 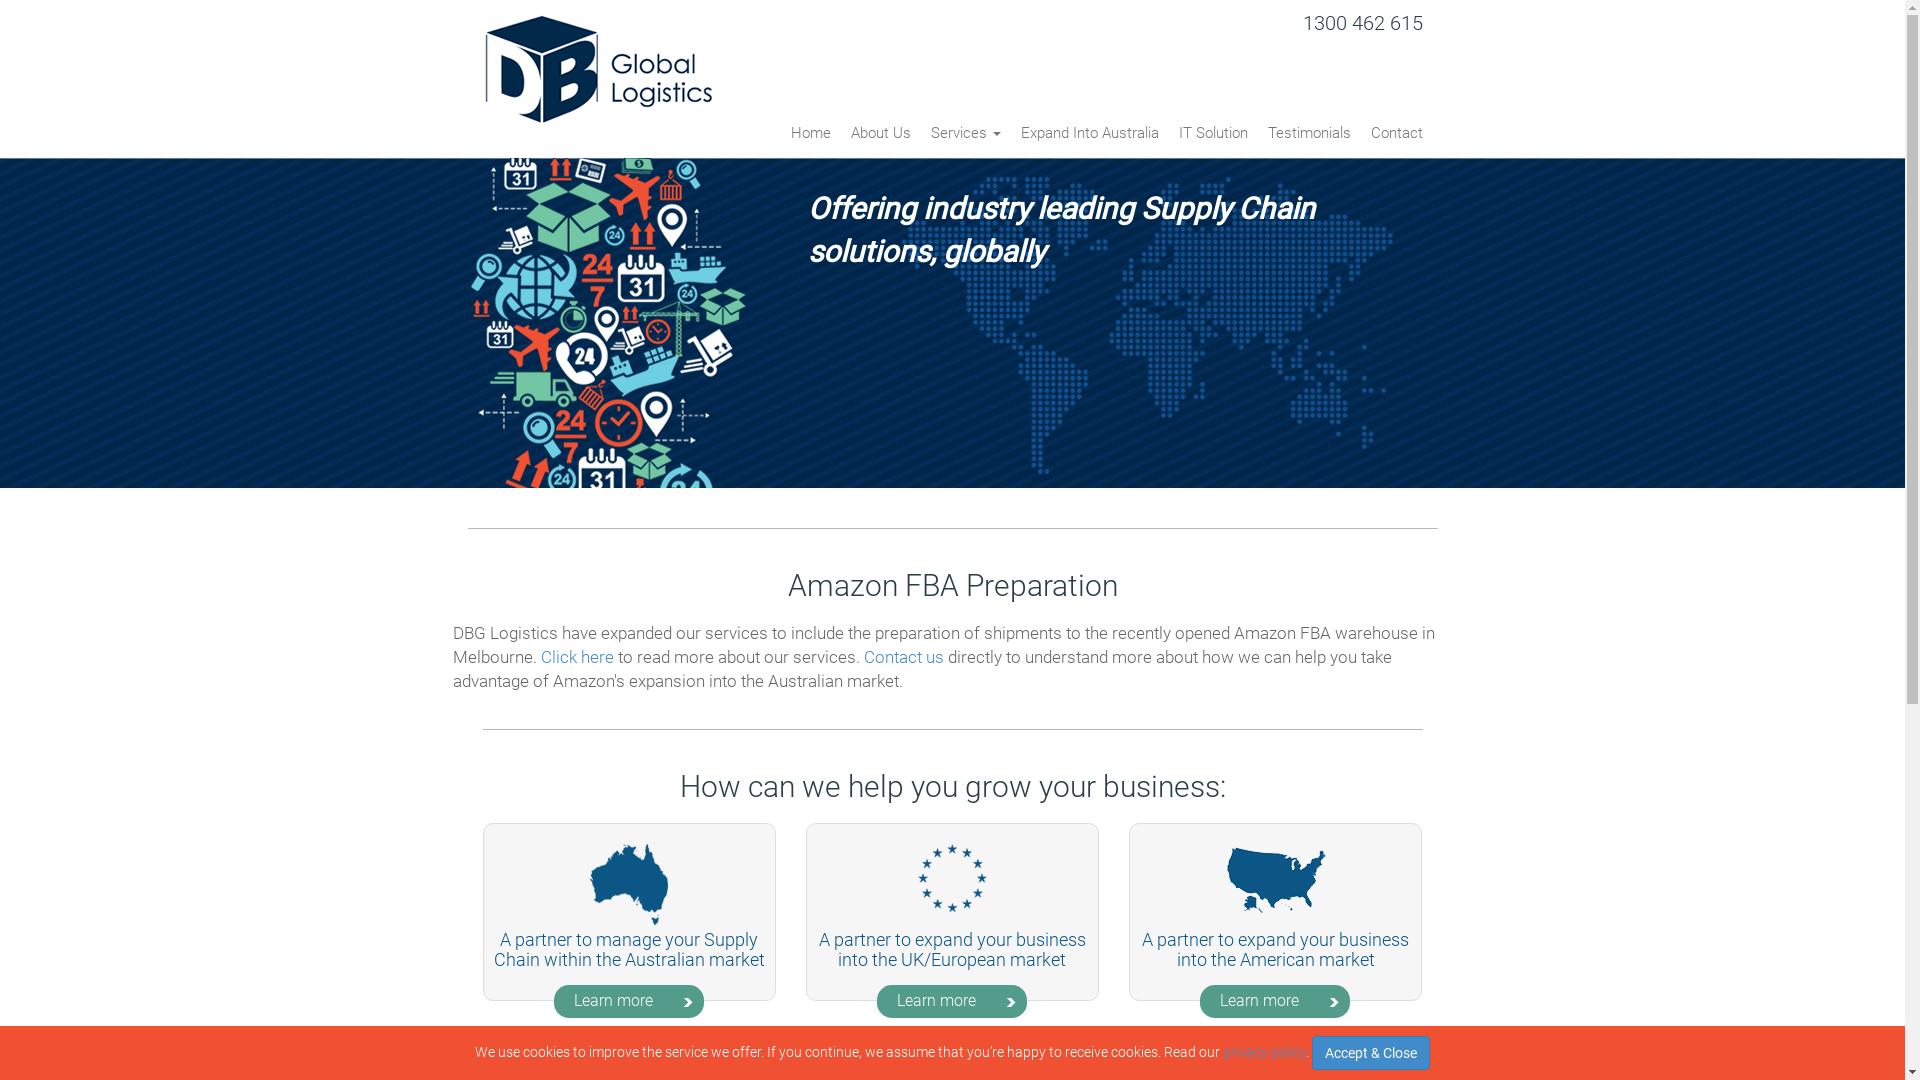 I want to click on Learn more, so click(x=629, y=1001).